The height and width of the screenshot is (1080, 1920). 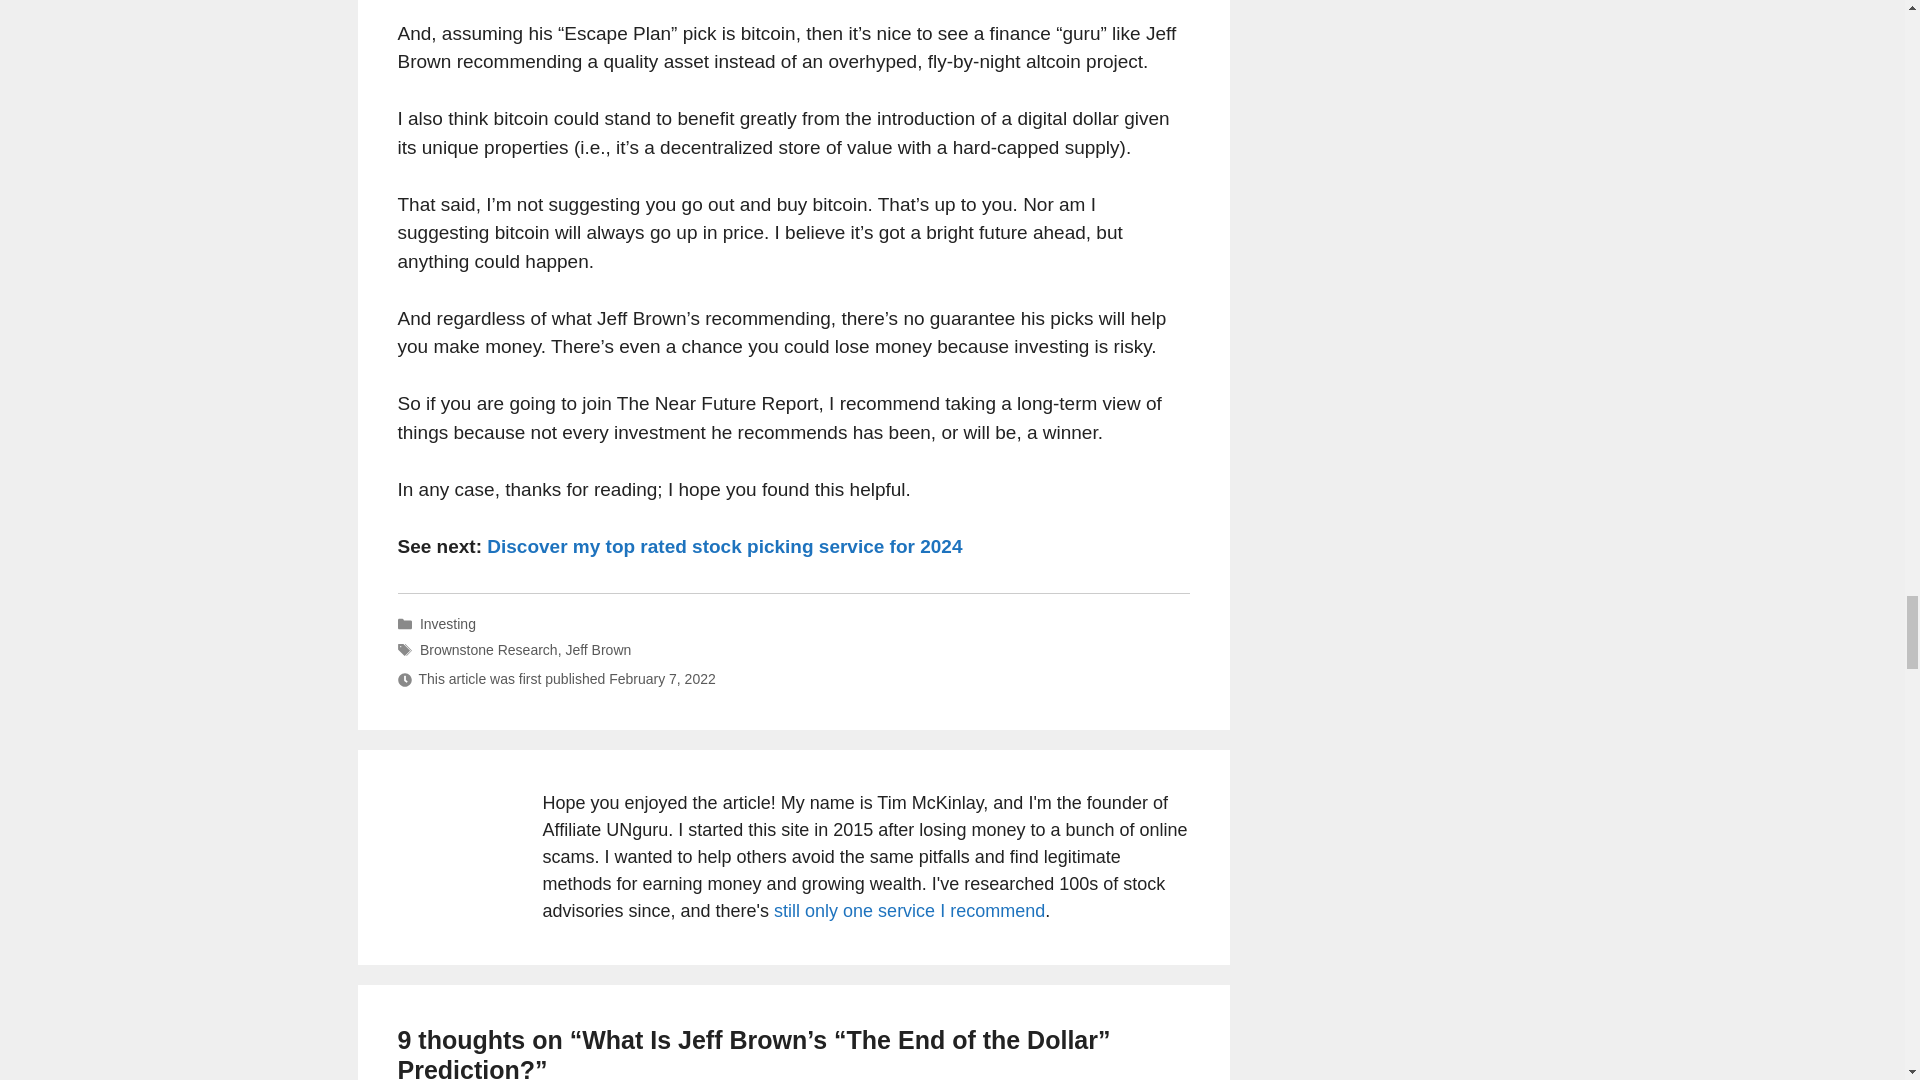 I want to click on Brownstone Research, so click(x=489, y=649).